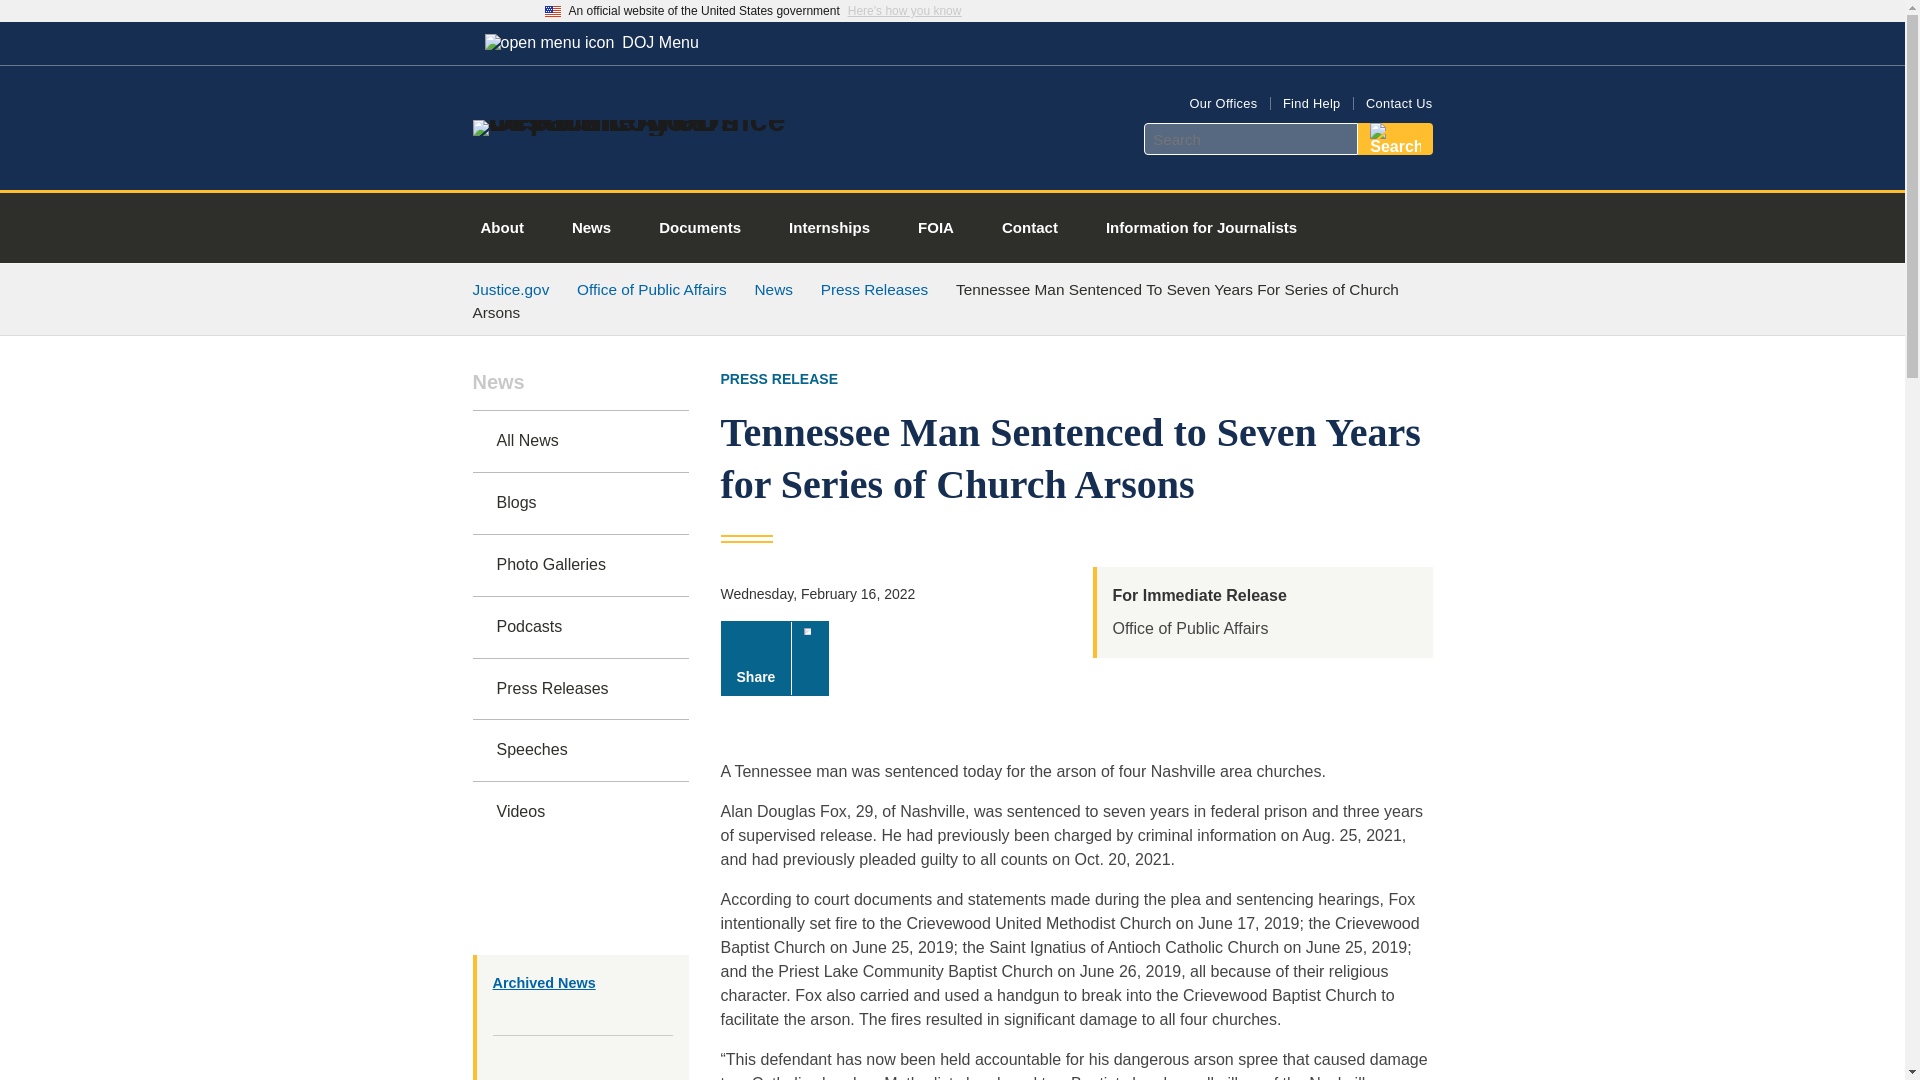 The height and width of the screenshot is (1080, 1920). Describe the element at coordinates (652, 289) in the screenshot. I see `Office of Public Affairs` at that location.